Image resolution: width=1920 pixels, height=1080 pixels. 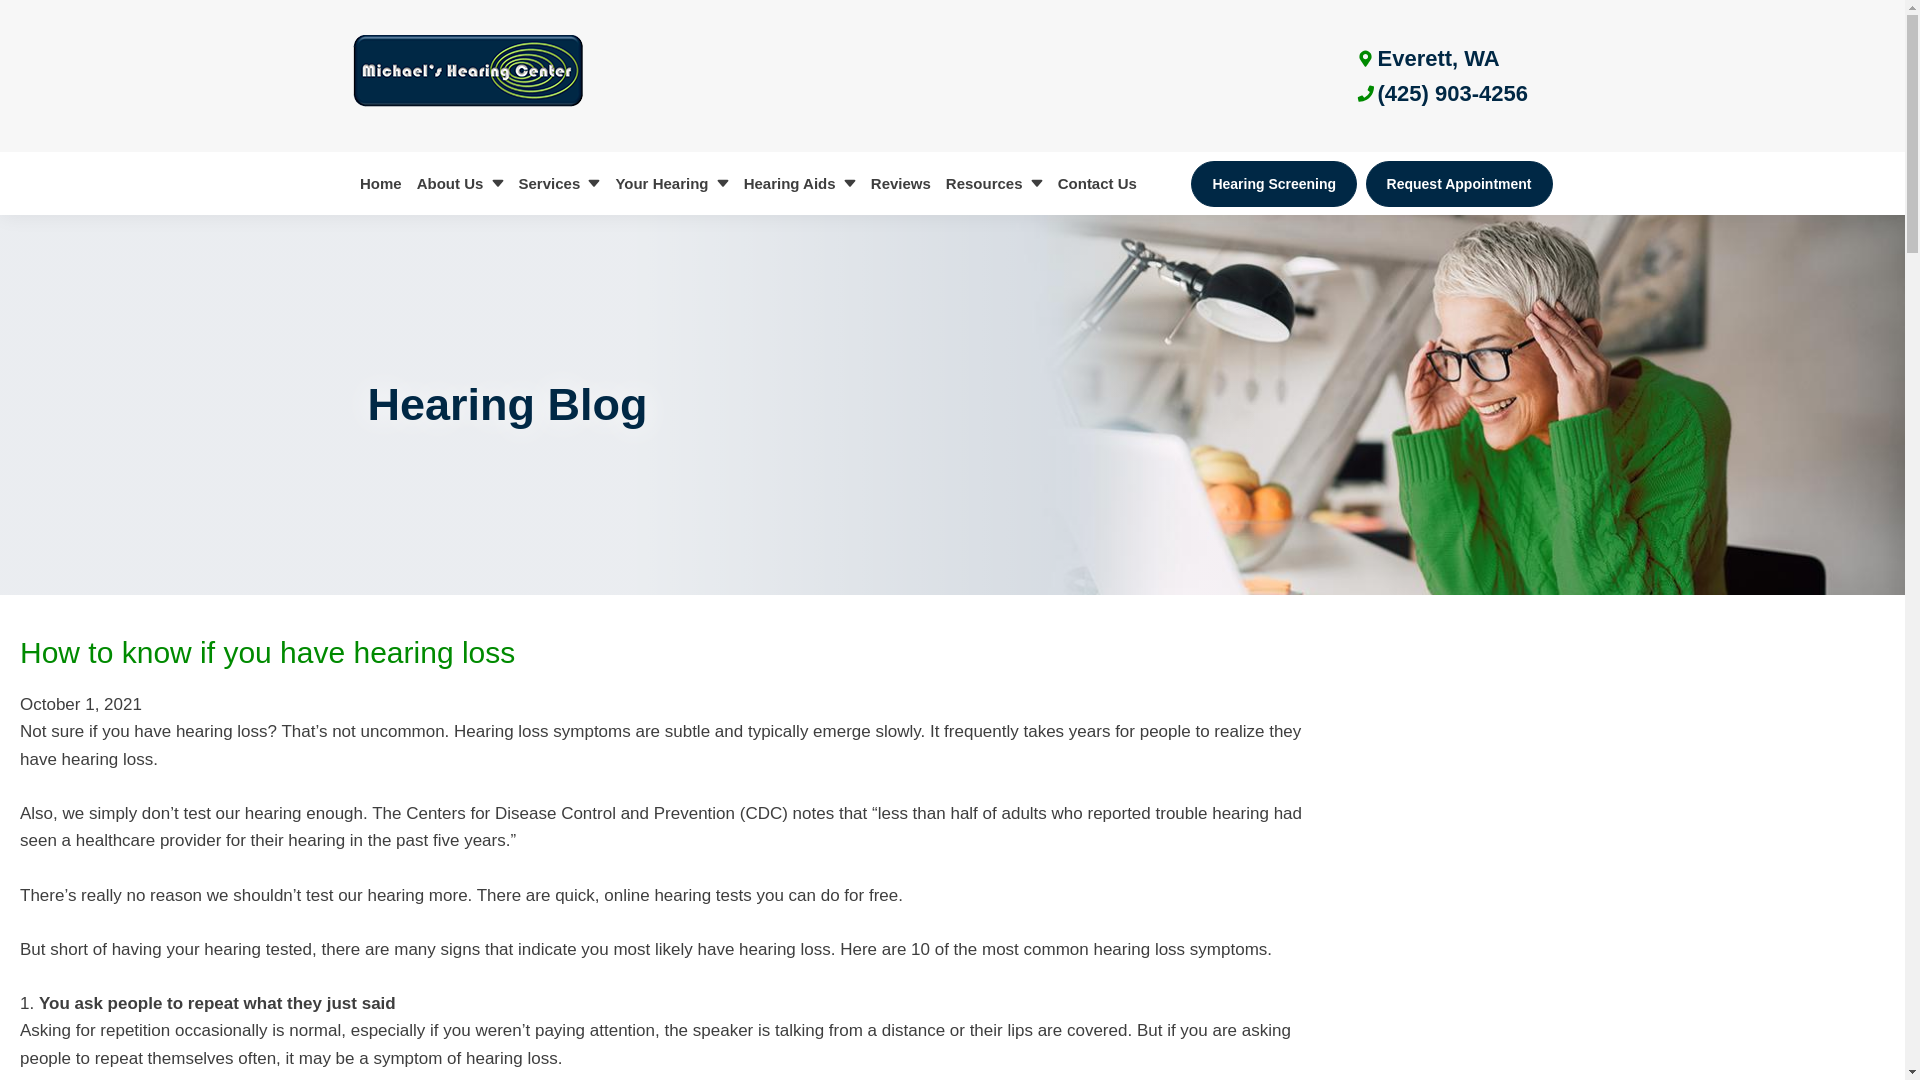 What do you see at coordinates (1425, 58) in the screenshot?
I see `Everett, WA` at bounding box center [1425, 58].